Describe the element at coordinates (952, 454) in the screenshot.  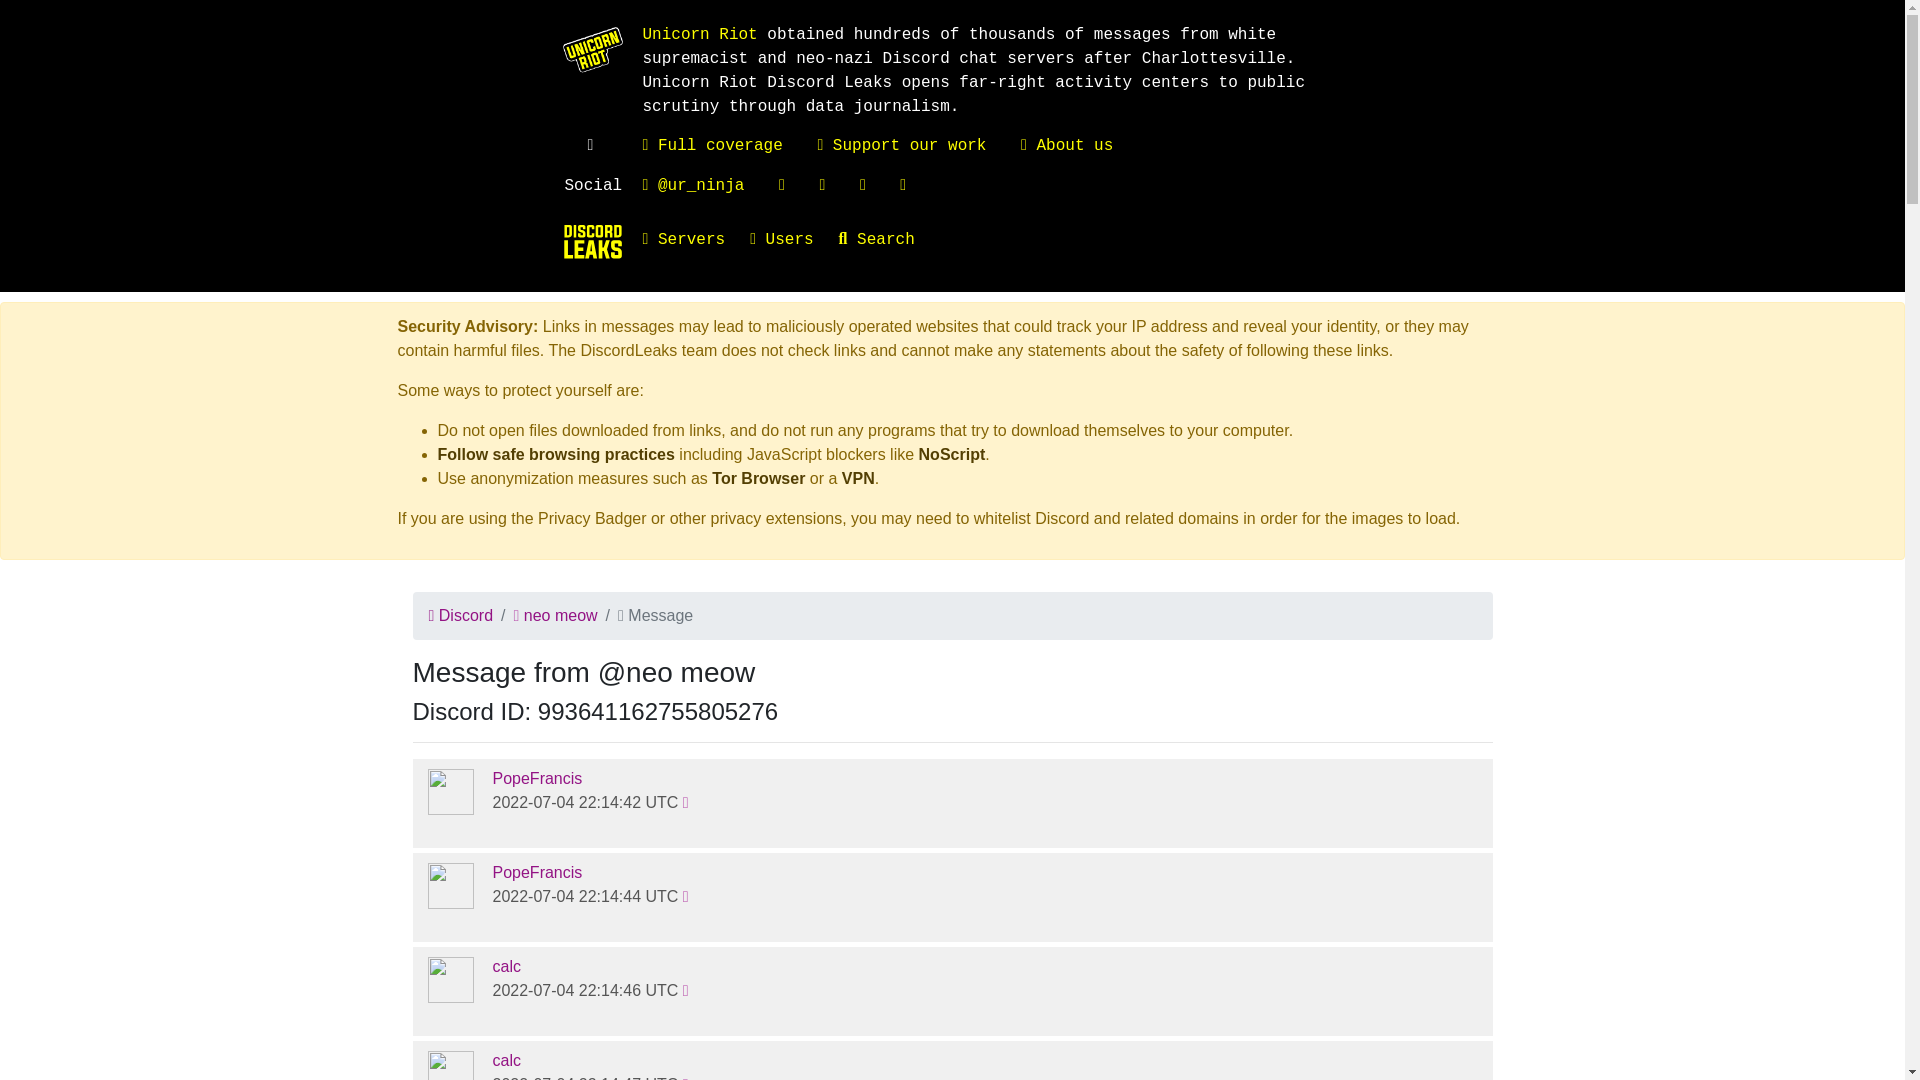
I see `NoScript` at that location.